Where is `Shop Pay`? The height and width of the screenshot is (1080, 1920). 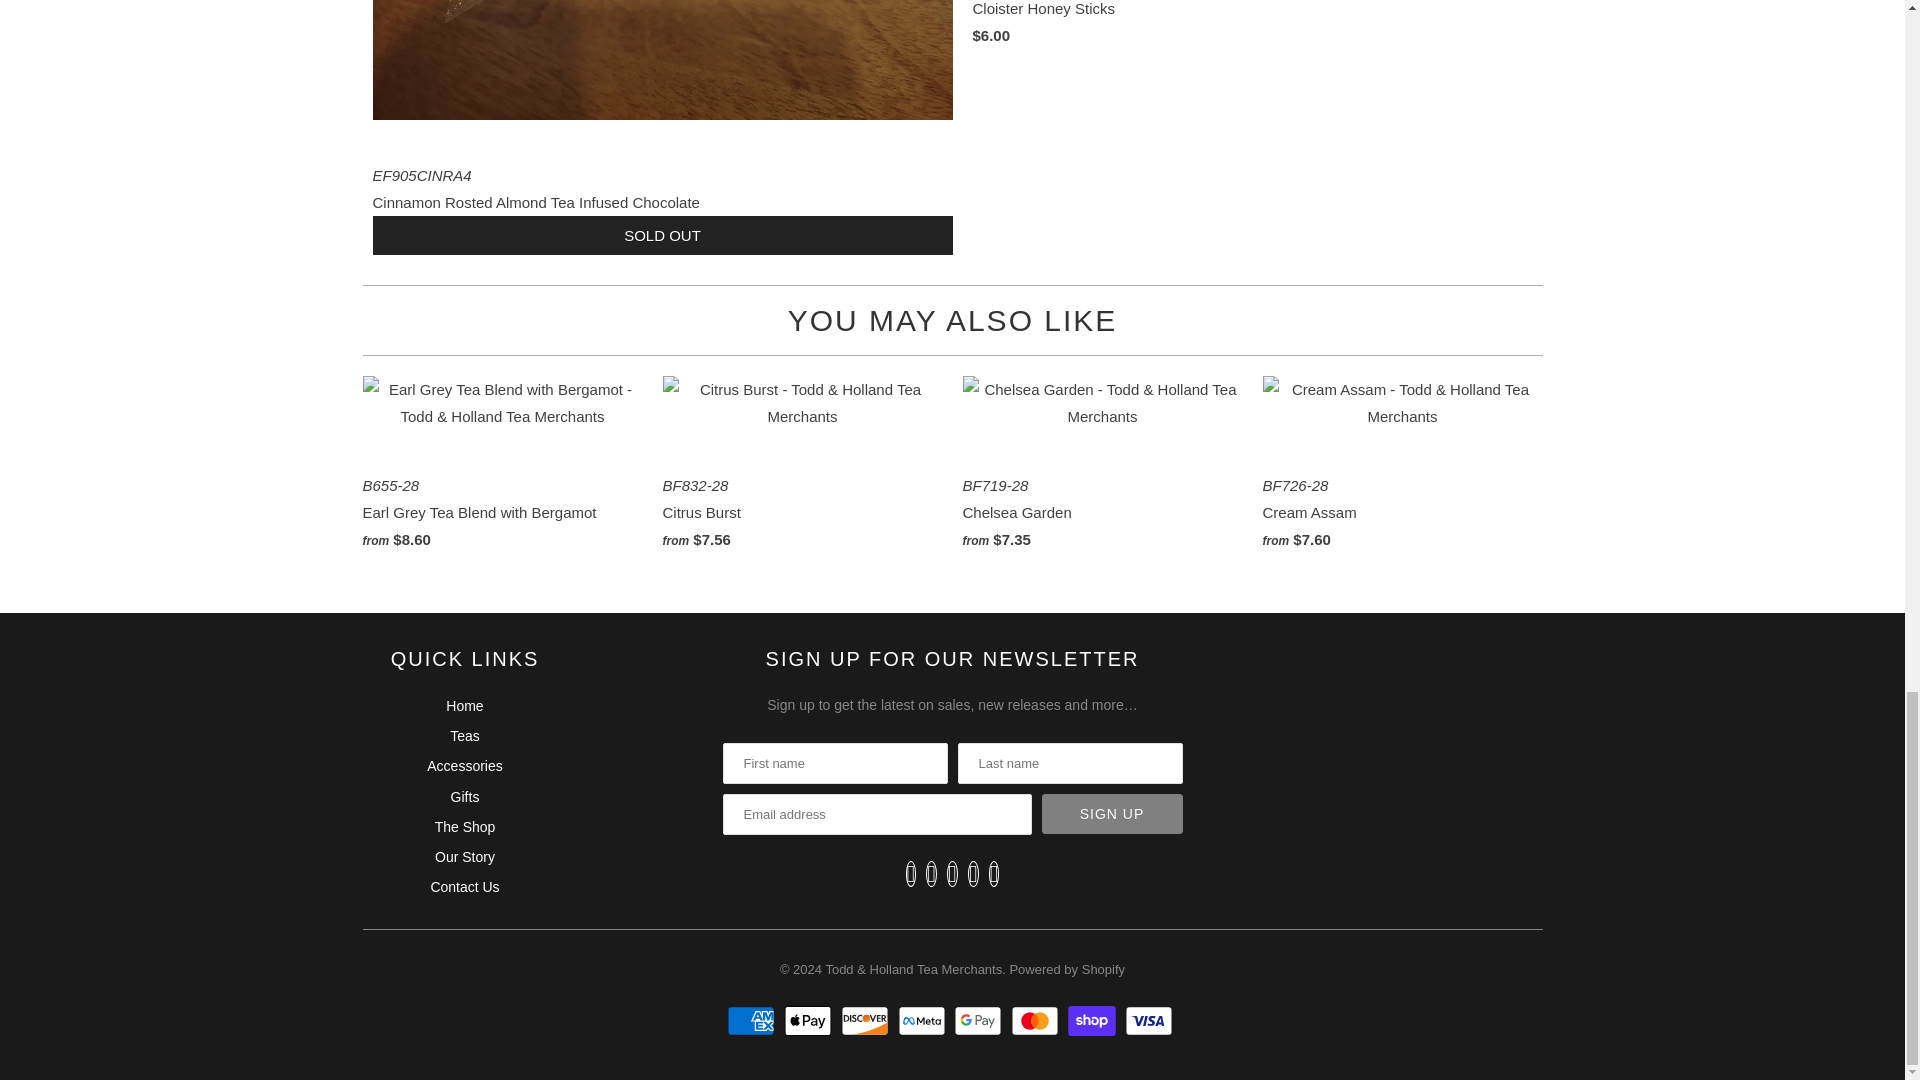
Shop Pay is located at coordinates (1094, 1020).